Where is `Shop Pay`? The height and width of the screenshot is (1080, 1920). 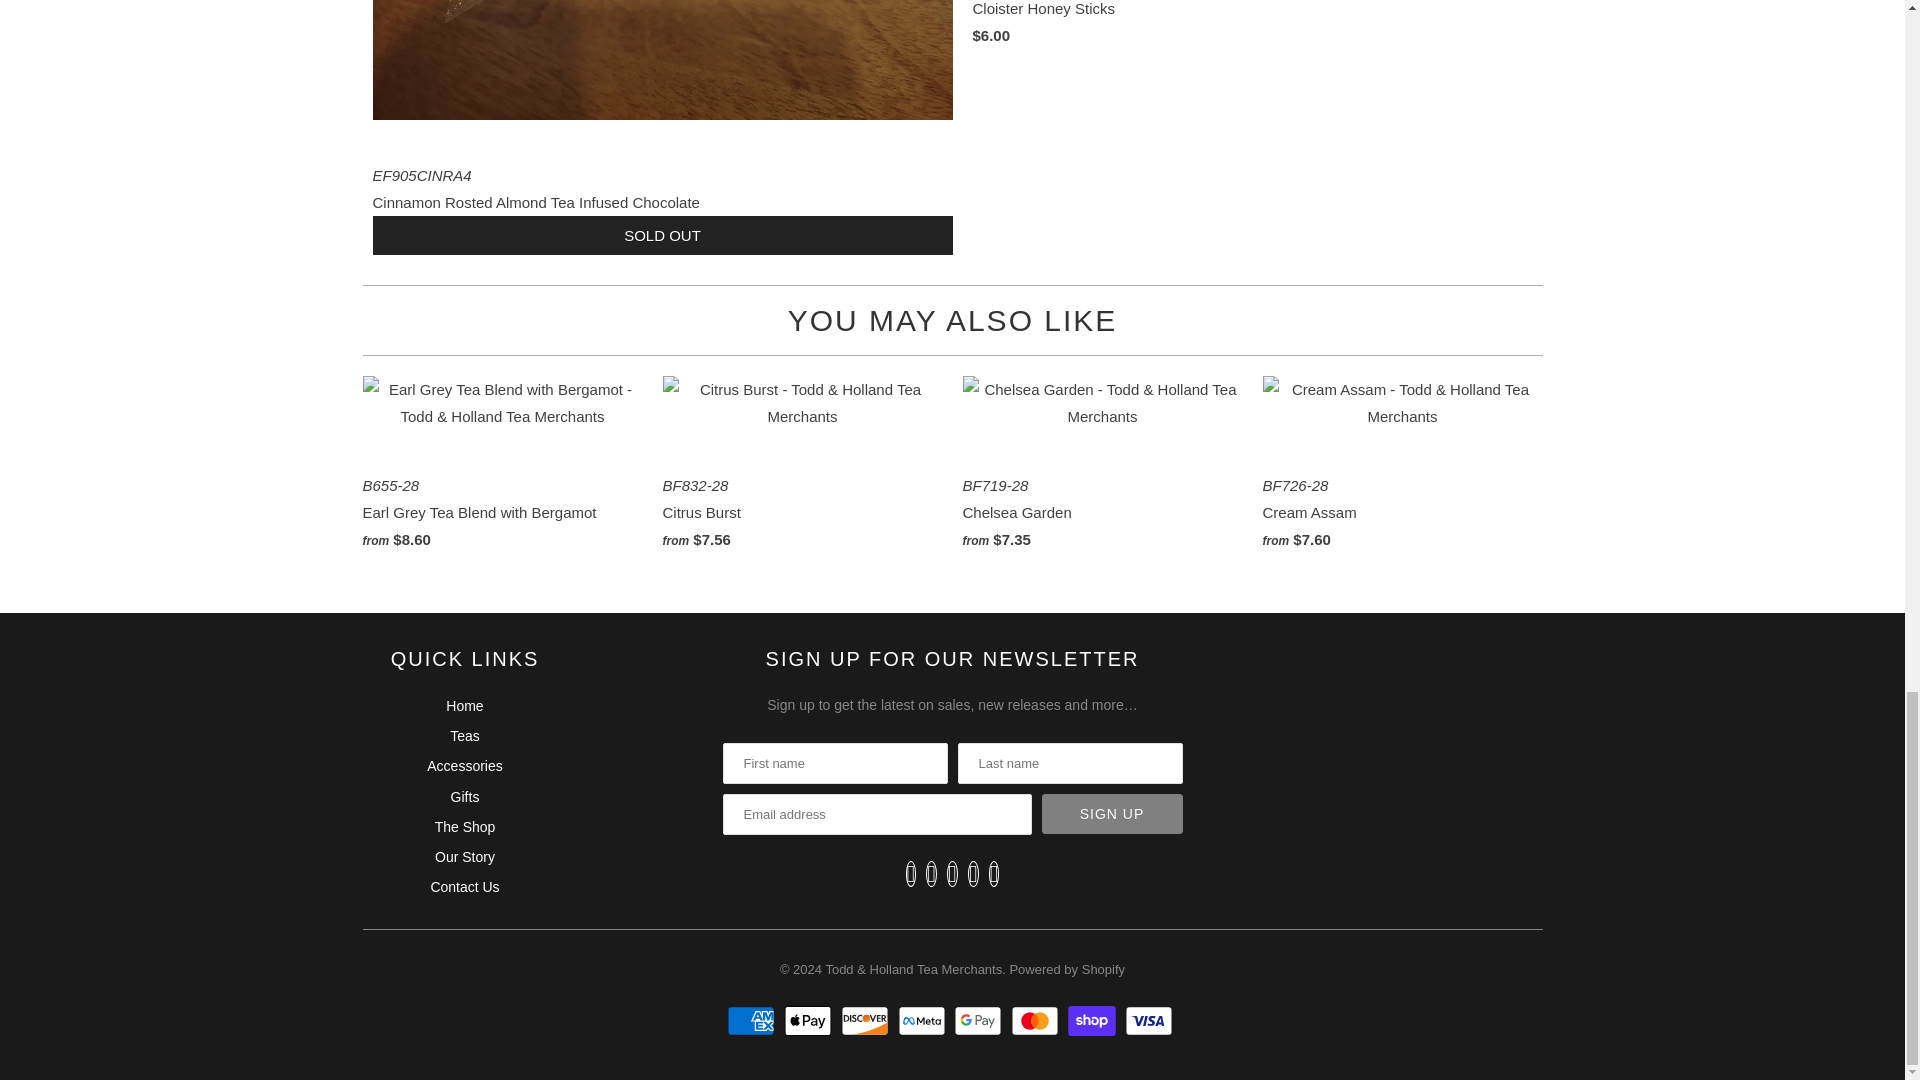
Shop Pay is located at coordinates (1094, 1020).